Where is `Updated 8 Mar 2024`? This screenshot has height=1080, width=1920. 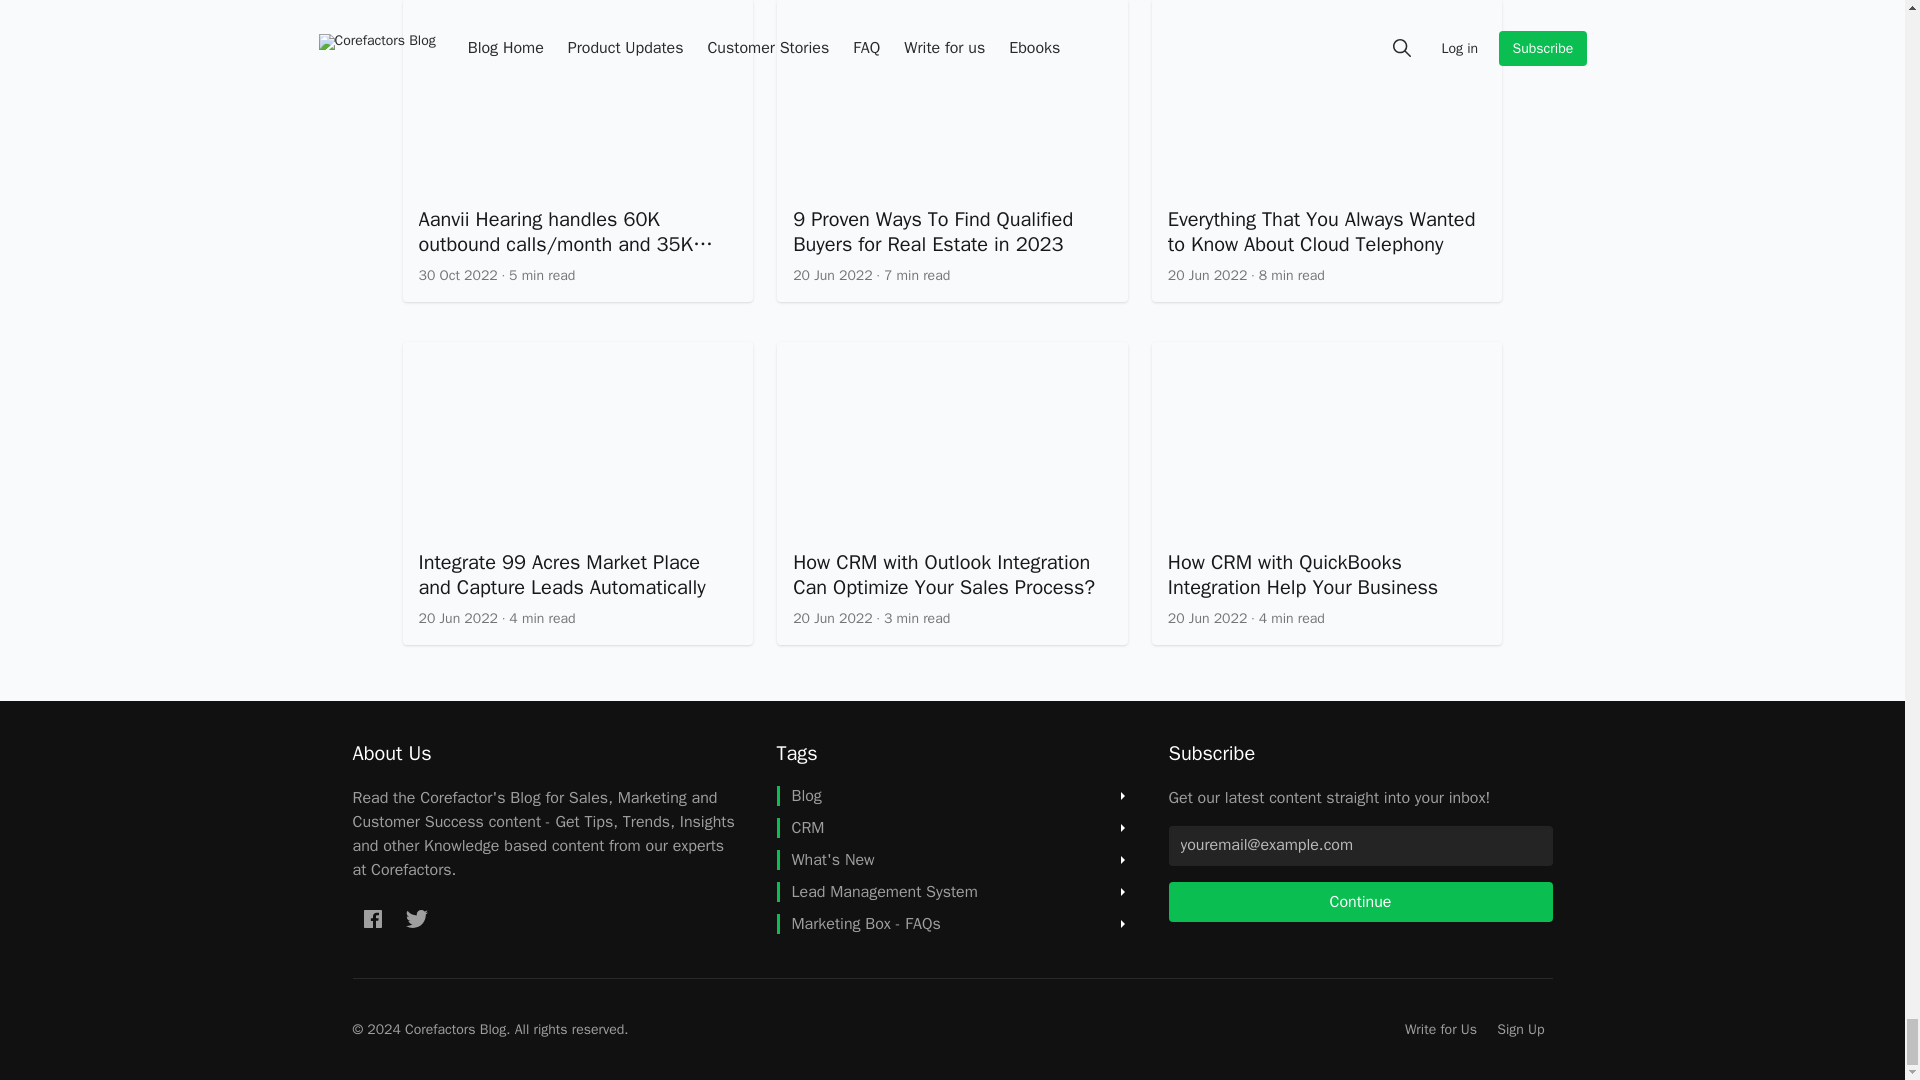
Updated 8 Mar 2024 is located at coordinates (832, 275).